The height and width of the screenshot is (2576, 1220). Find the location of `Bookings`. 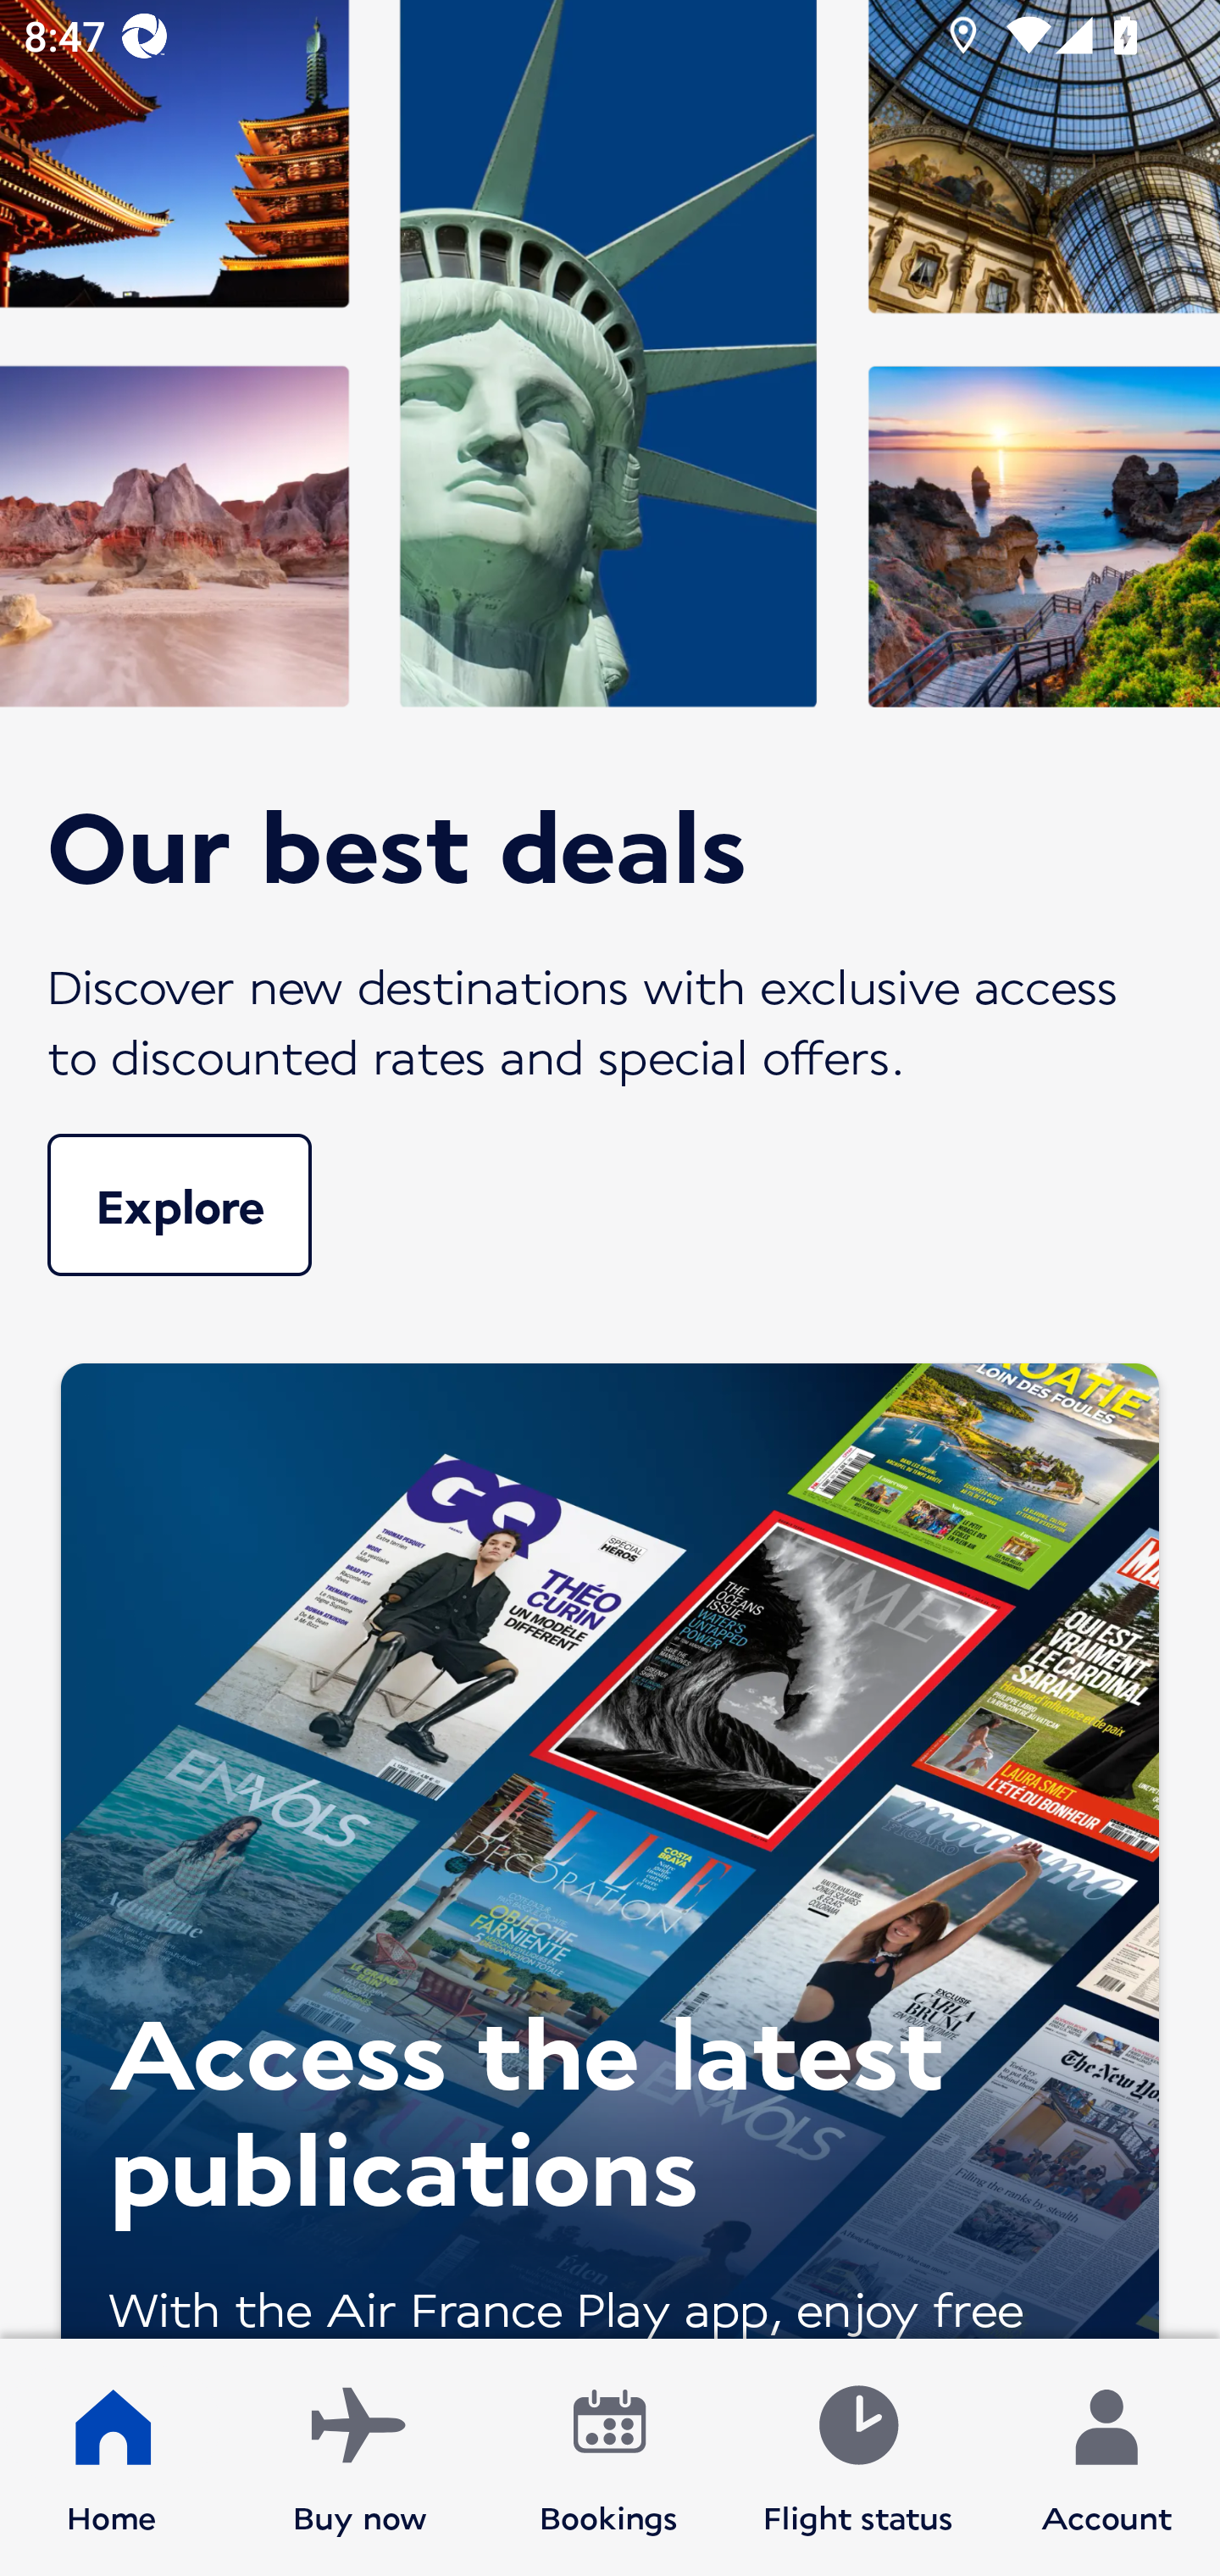

Bookings is located at coordinates (609, 2457).